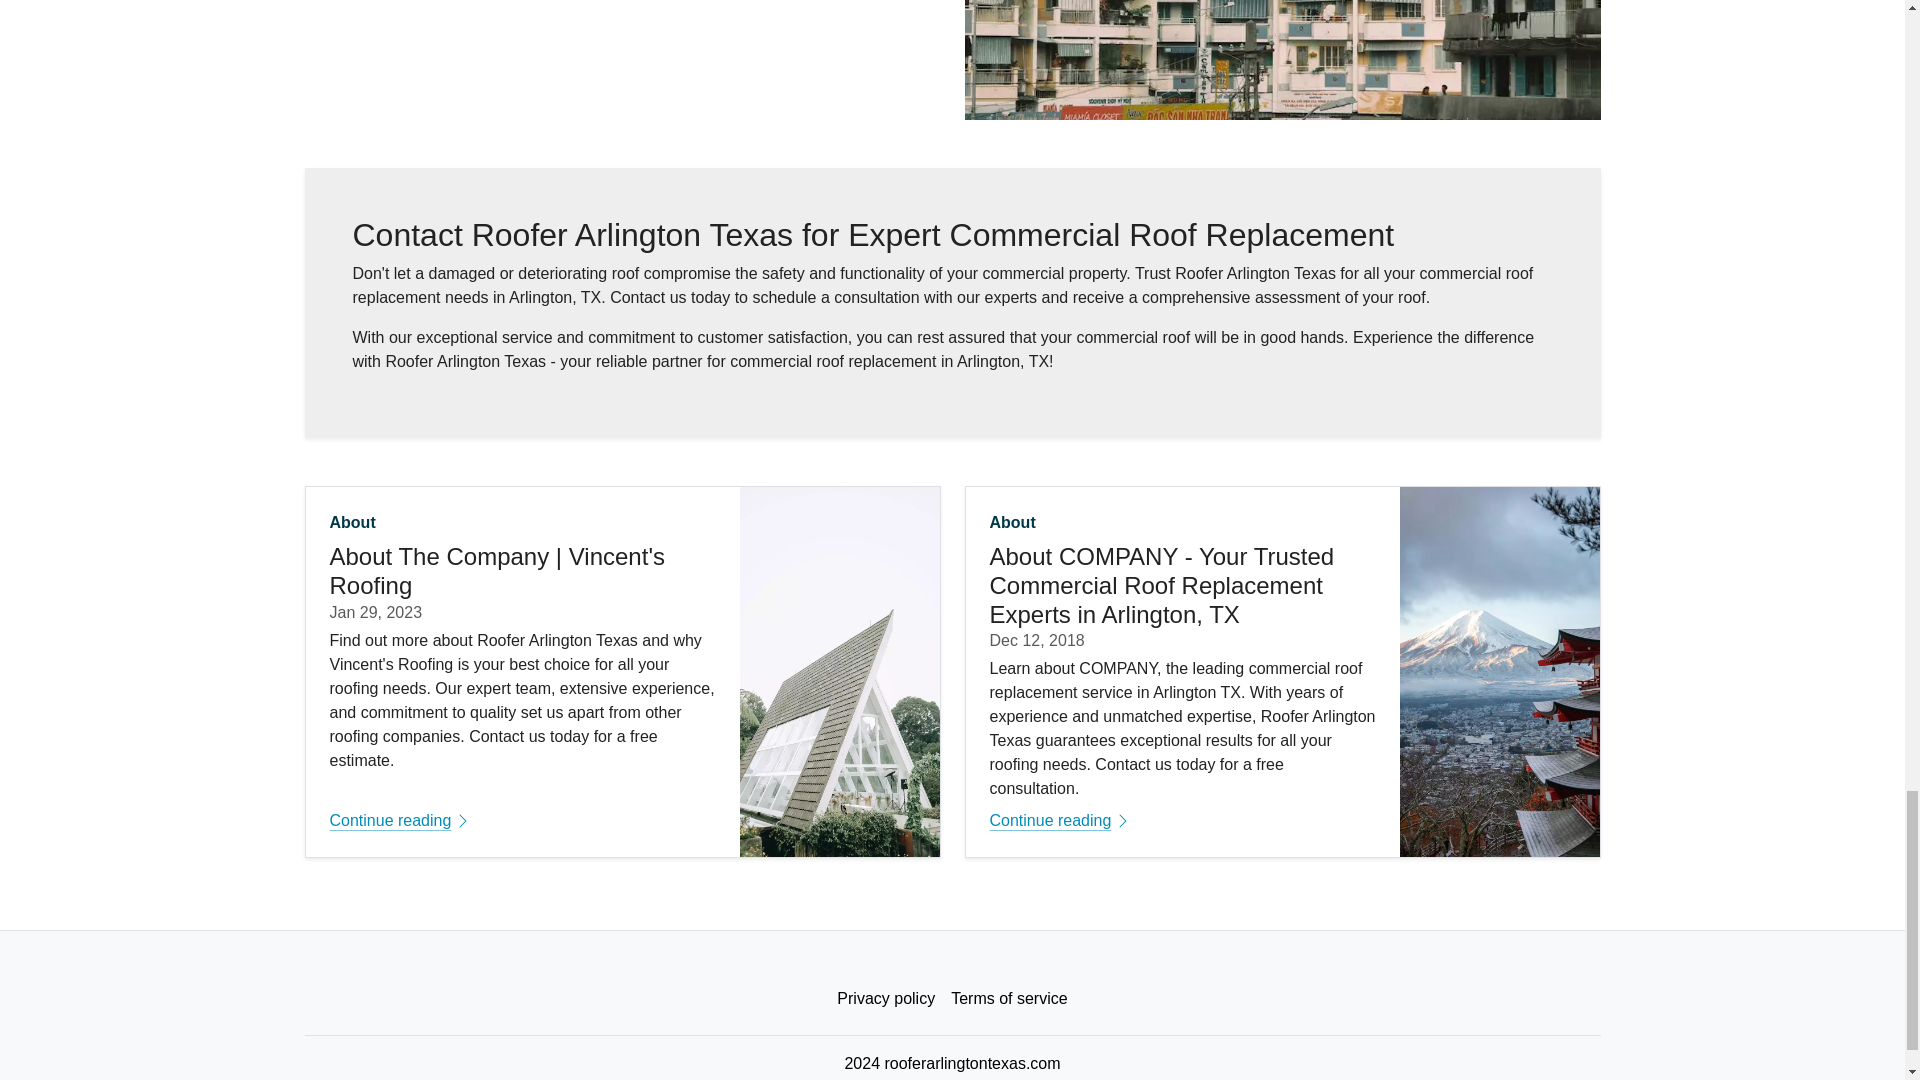 This screenshot has height=1080, width=1920. What do you see at coordinates (1008, 998) in the screenshot?
I see `Terms of service` at bounding box center [1008, 998].